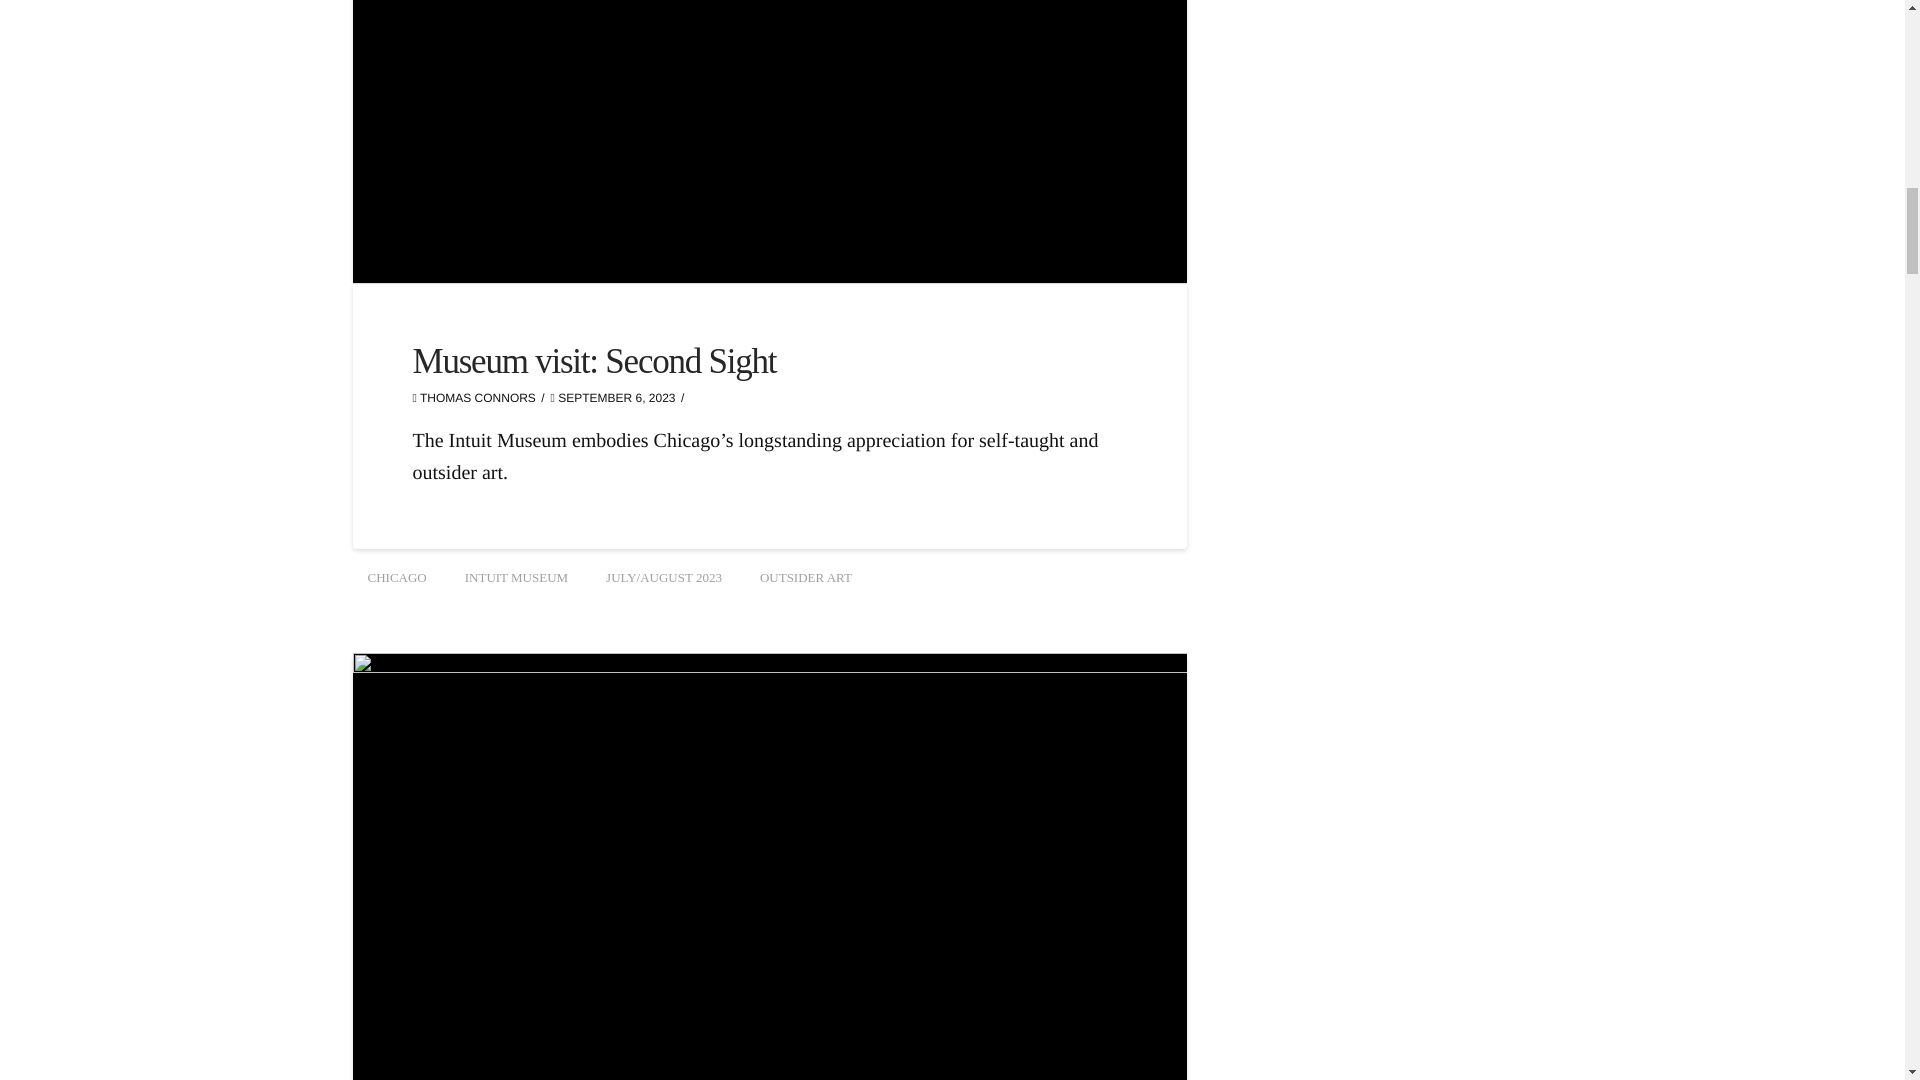 The height and width of the screenshot is (1080, 1920). I want to click on CHICAGO, so click(396, 578).